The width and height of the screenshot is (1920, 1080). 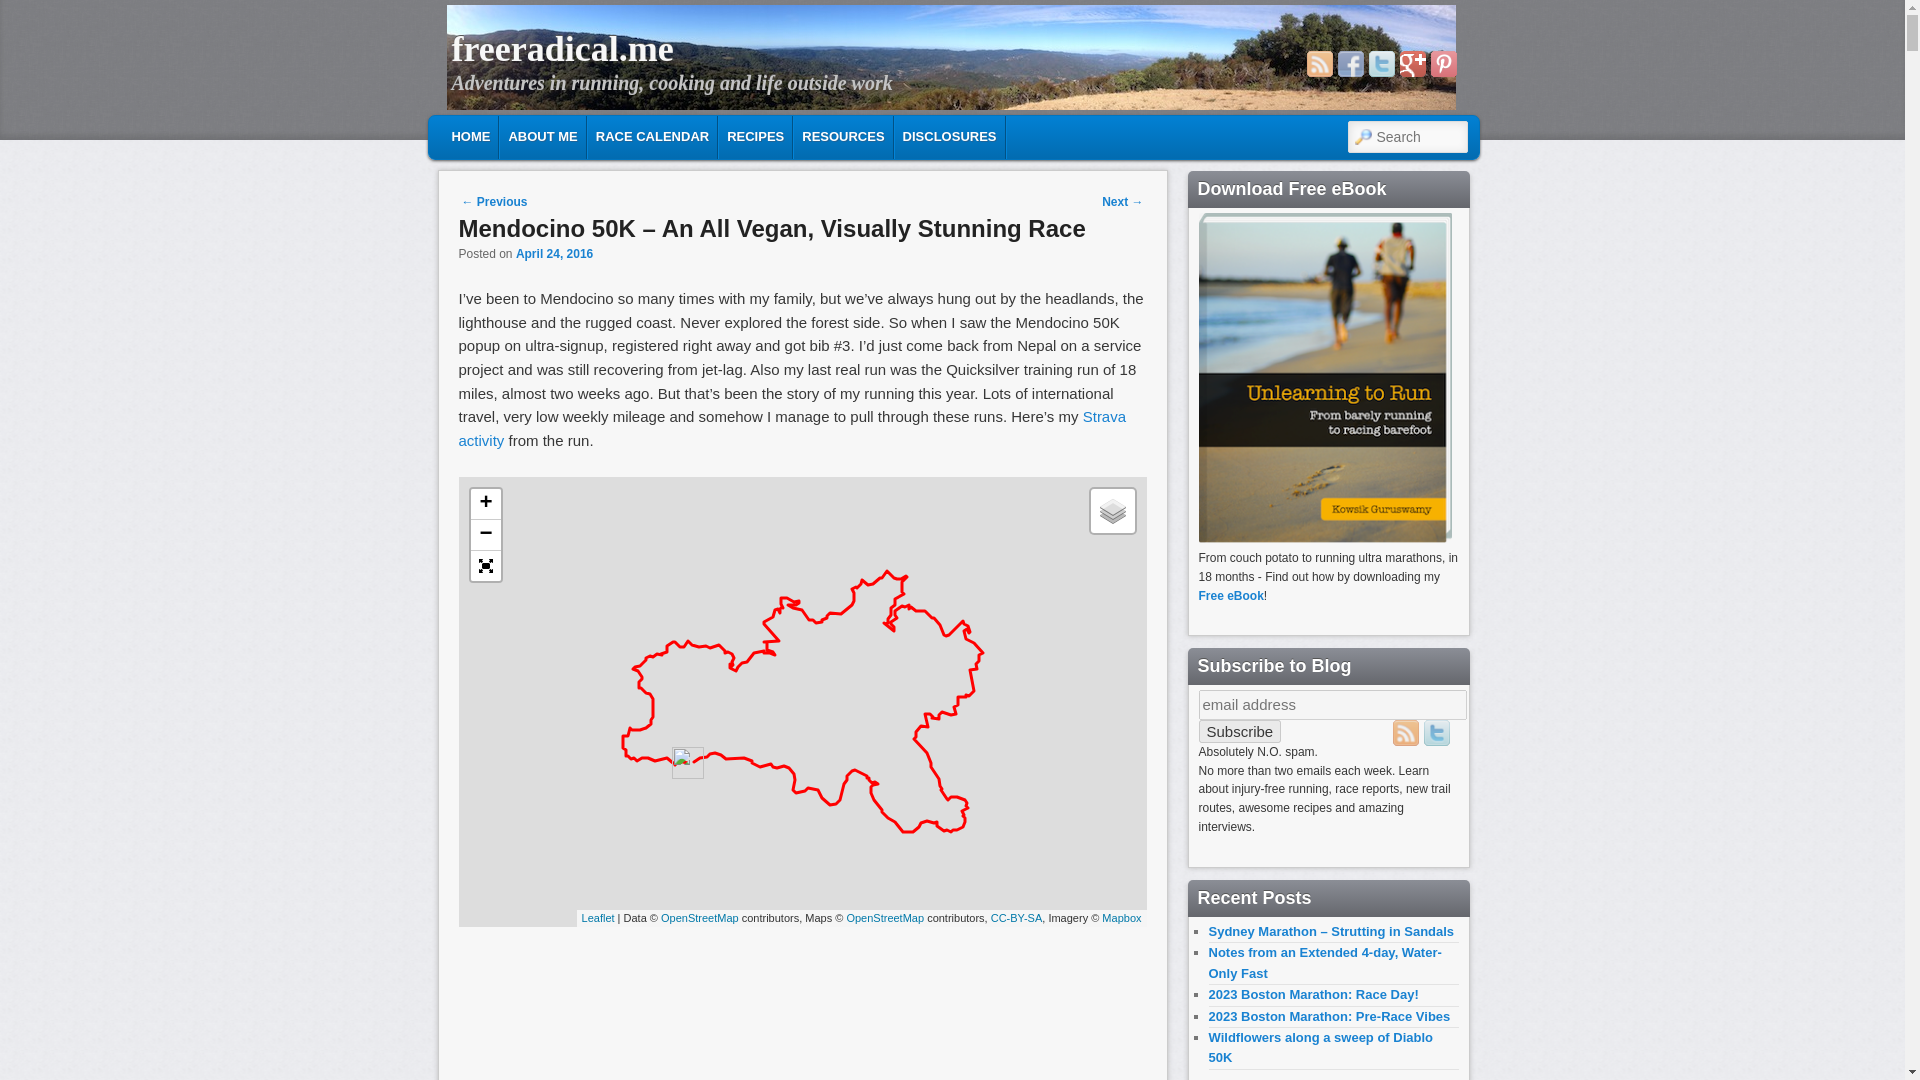 I want to click on April 24, 2016, so click(x=554, y=254).